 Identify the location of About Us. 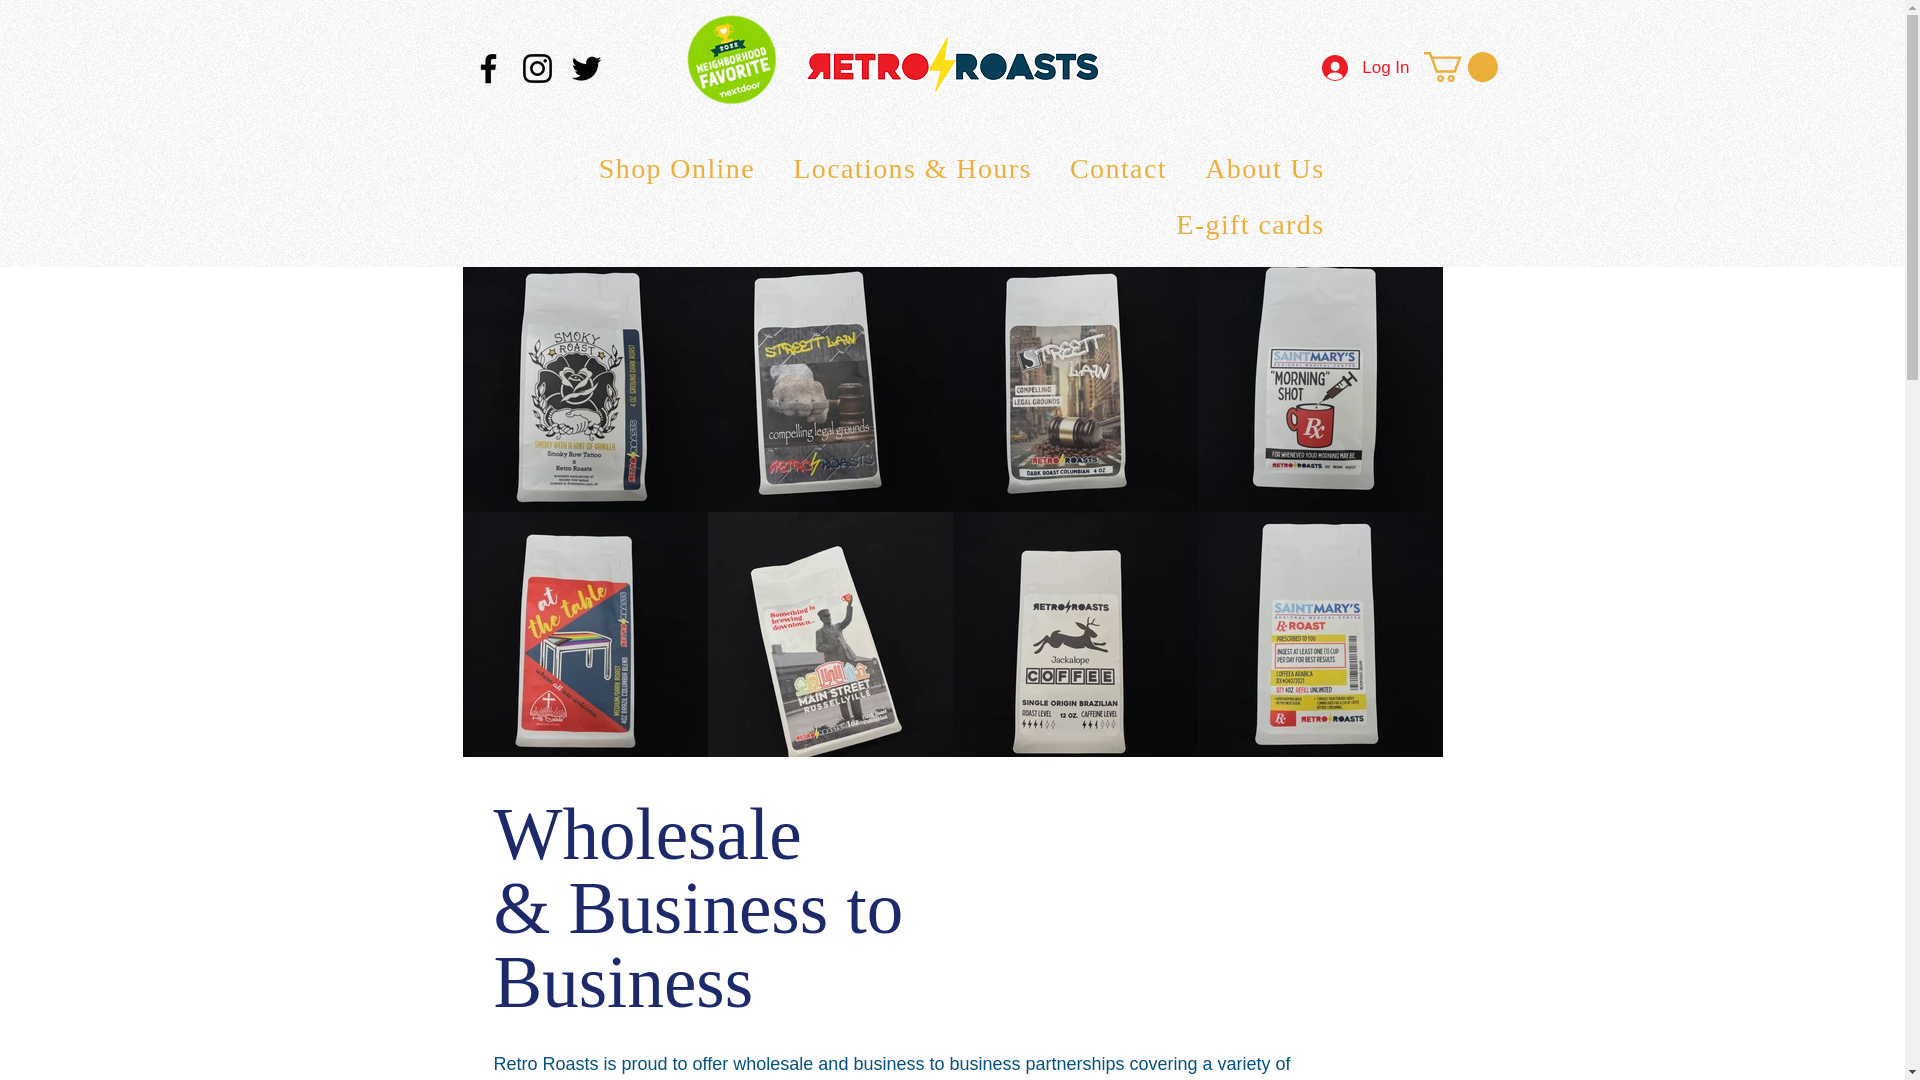
(1255, 168).